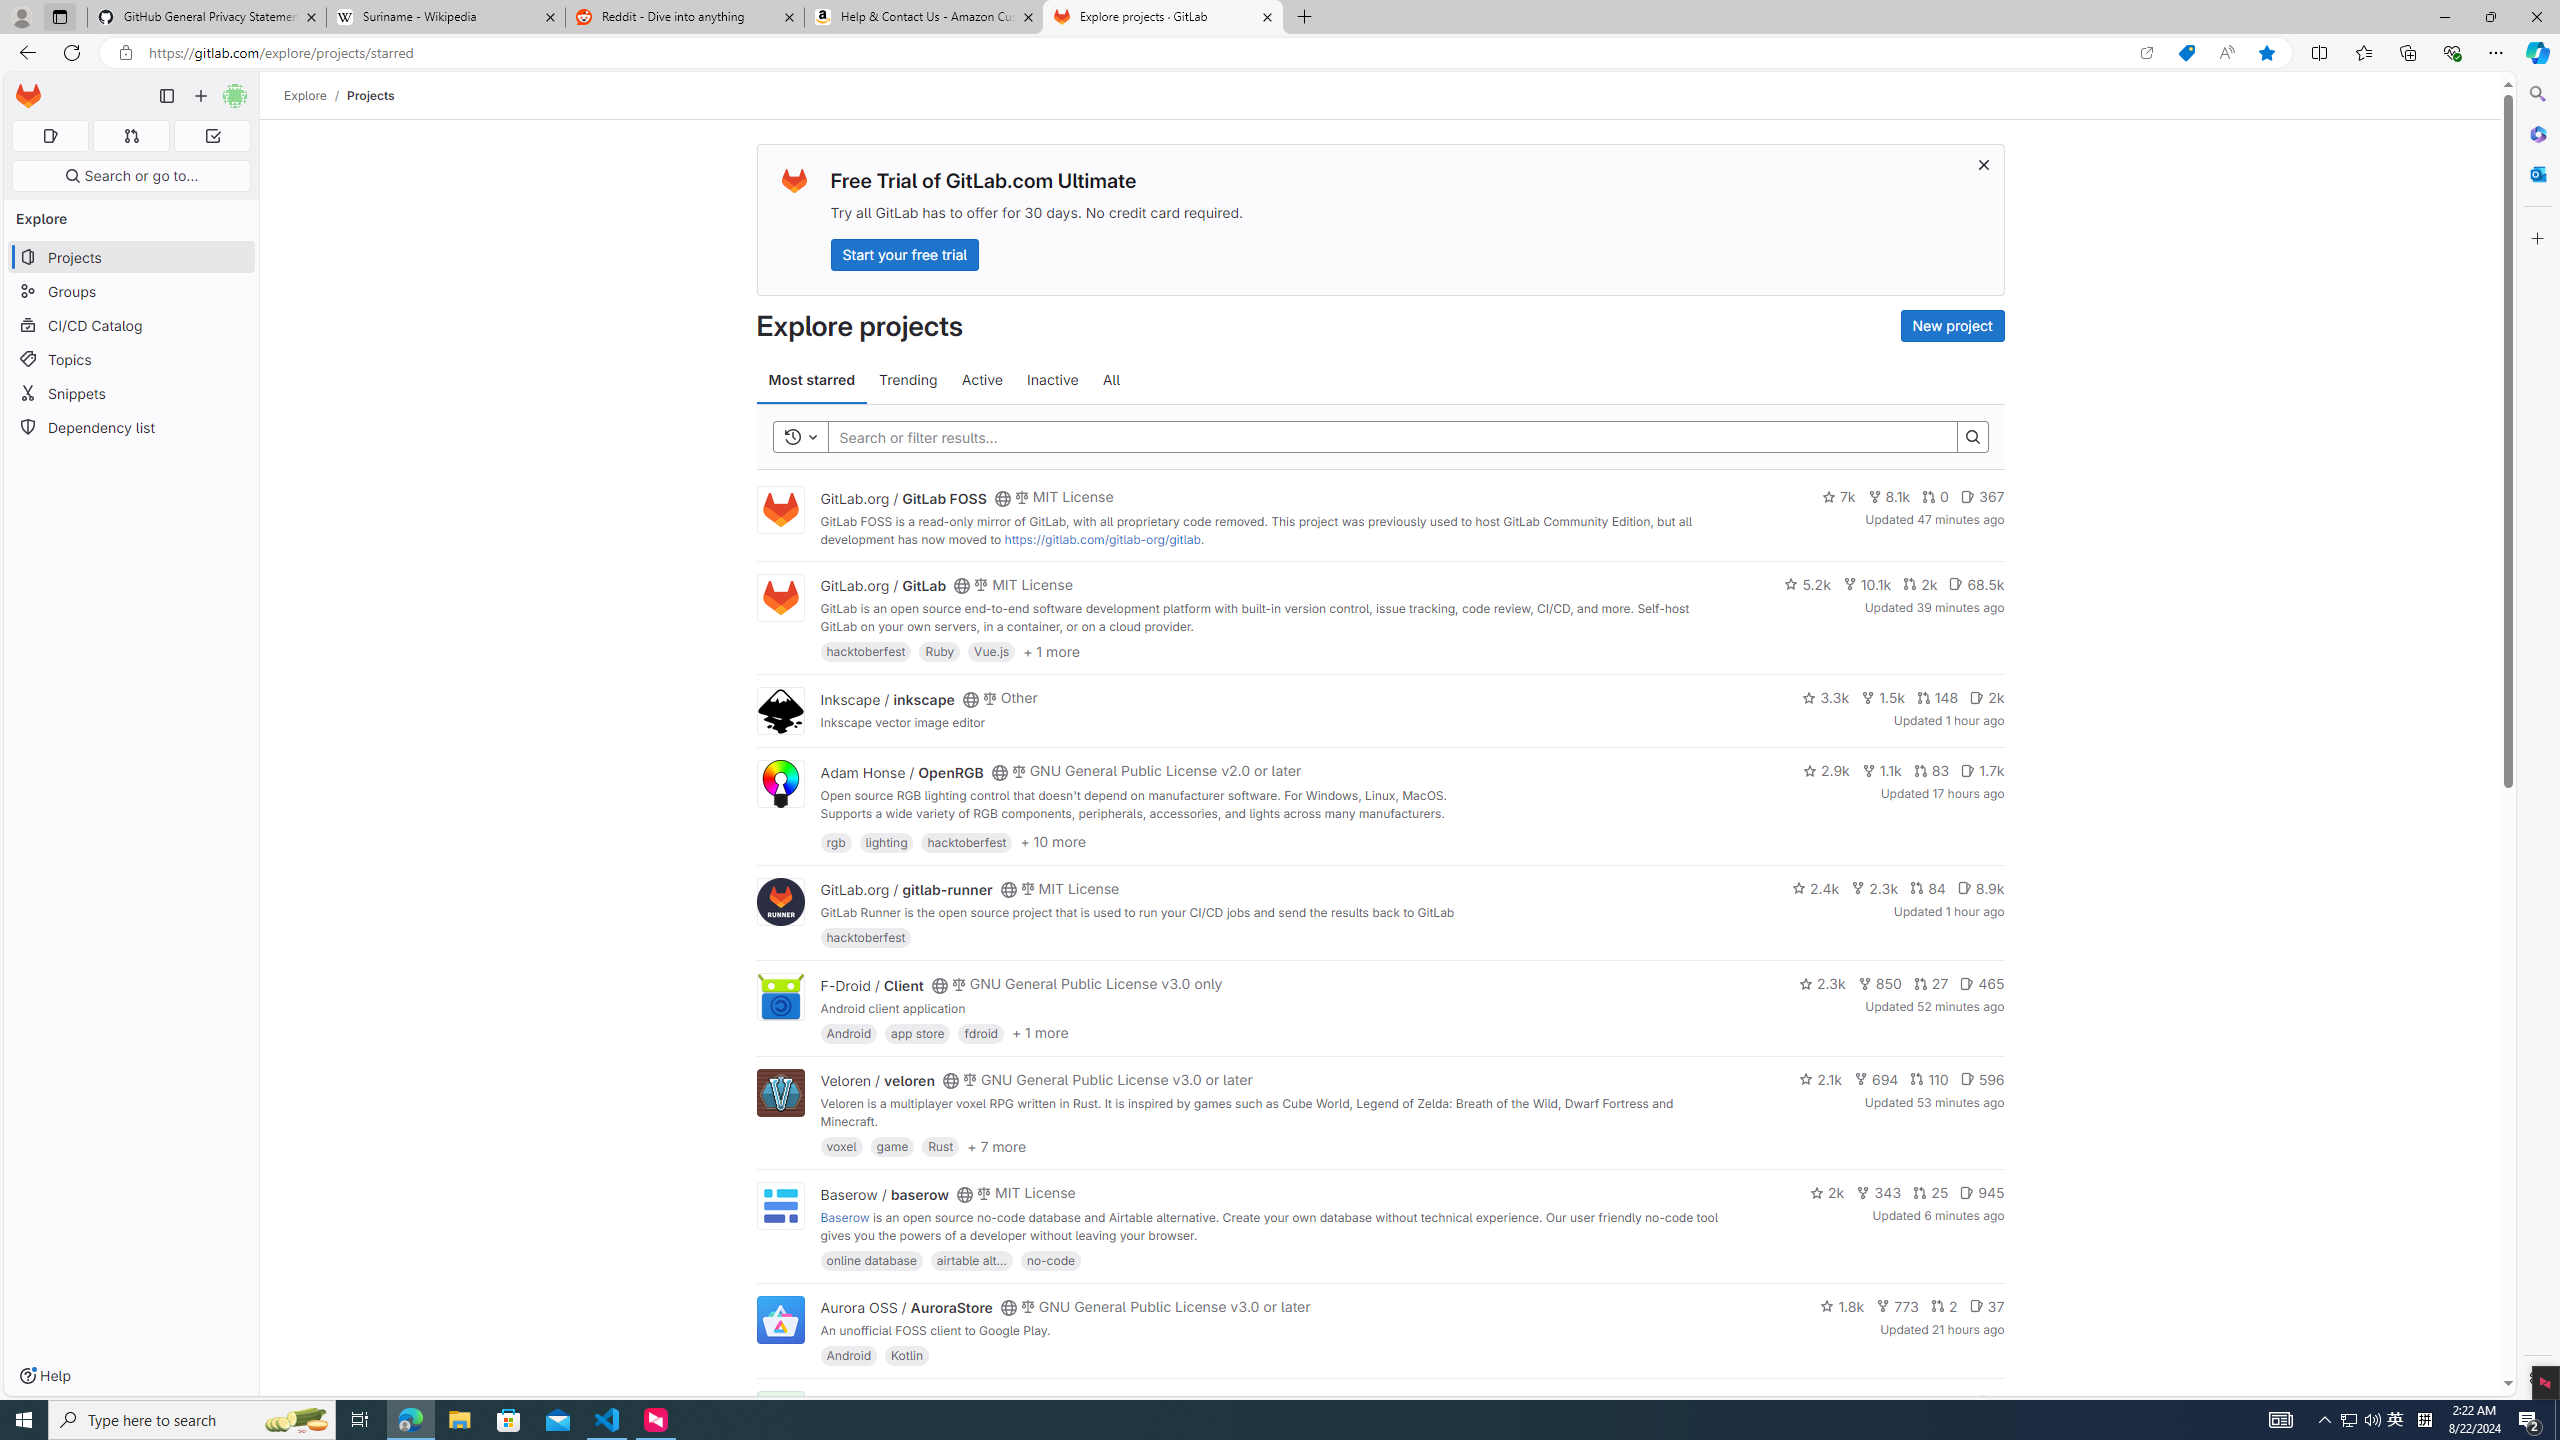 The height and width of the screenshot is (1440, 2560). Describe the element at coordinates (848, 1355) in the screenshot. I see `Android` at that location.